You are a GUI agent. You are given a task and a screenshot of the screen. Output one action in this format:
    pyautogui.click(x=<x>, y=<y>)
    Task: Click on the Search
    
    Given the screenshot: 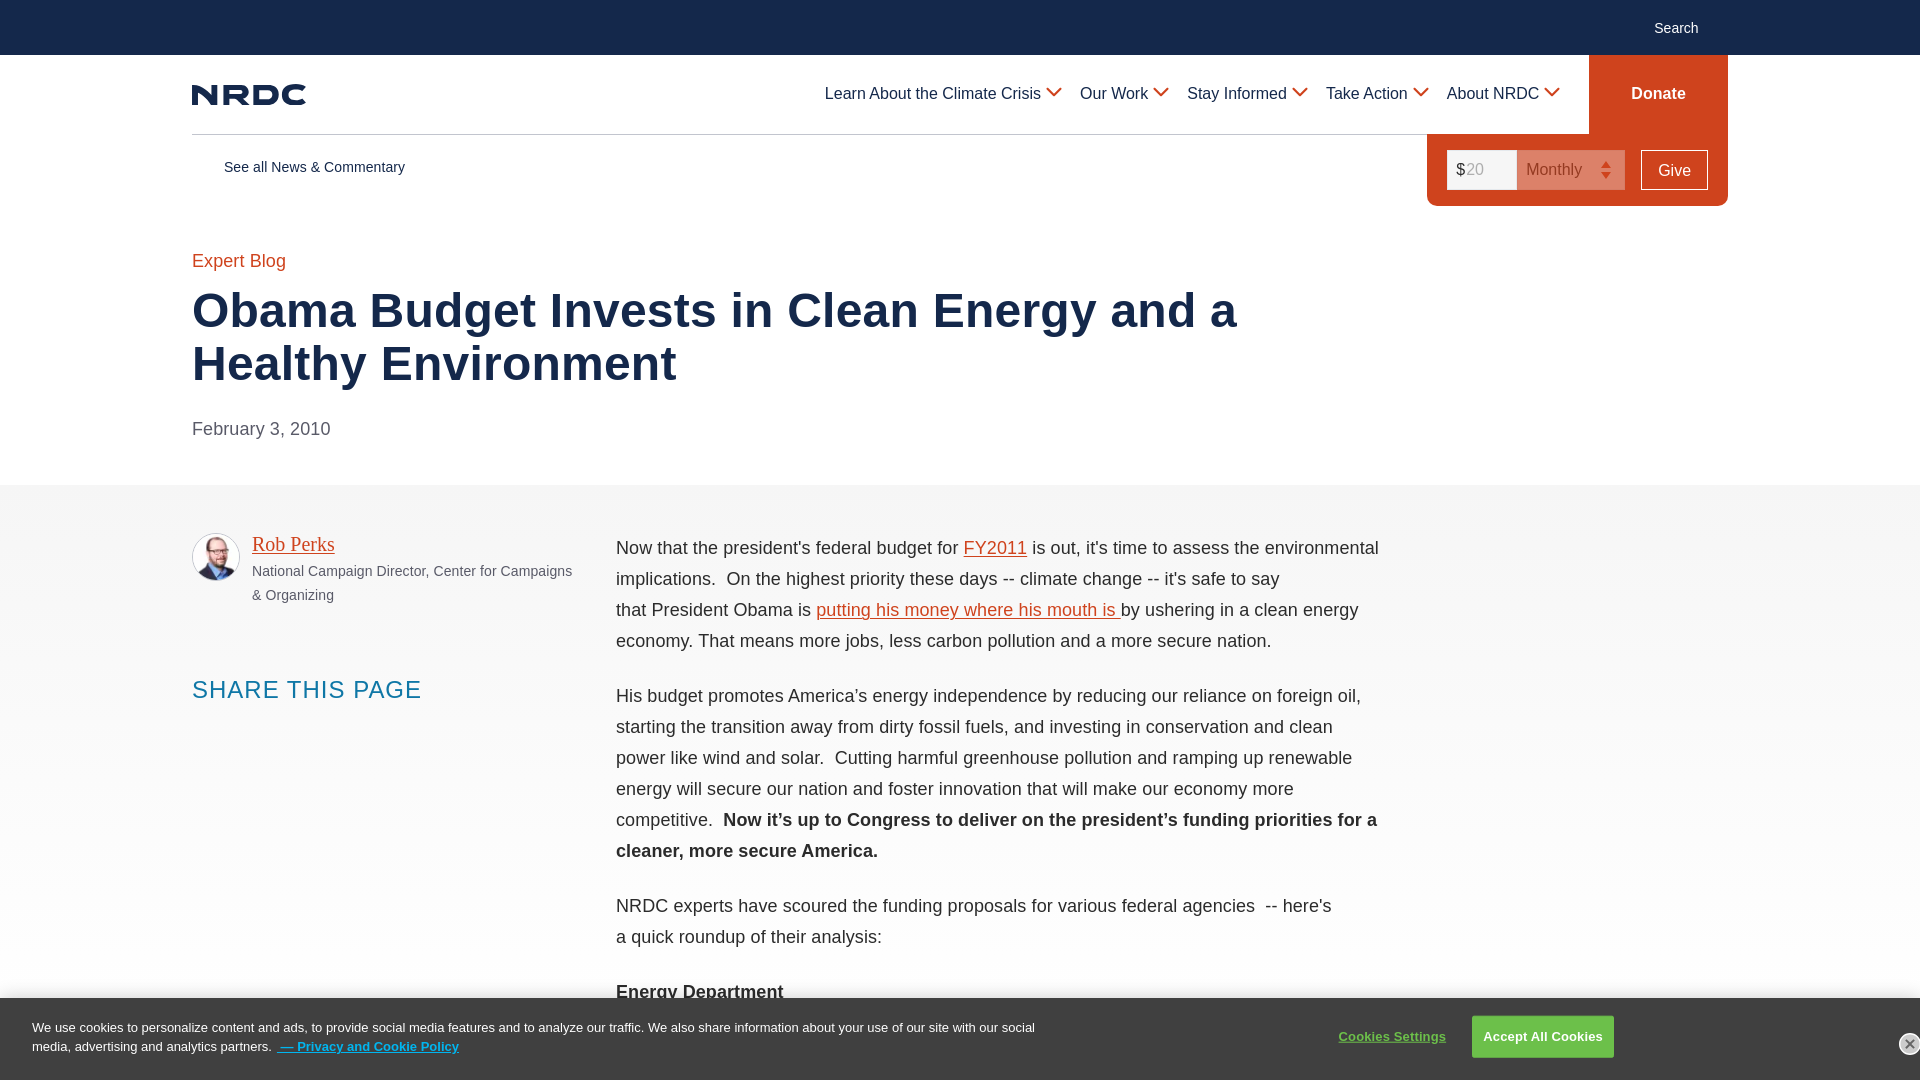 What is the action you would take?
    pyautogui.click(x=1686, y=26)
    